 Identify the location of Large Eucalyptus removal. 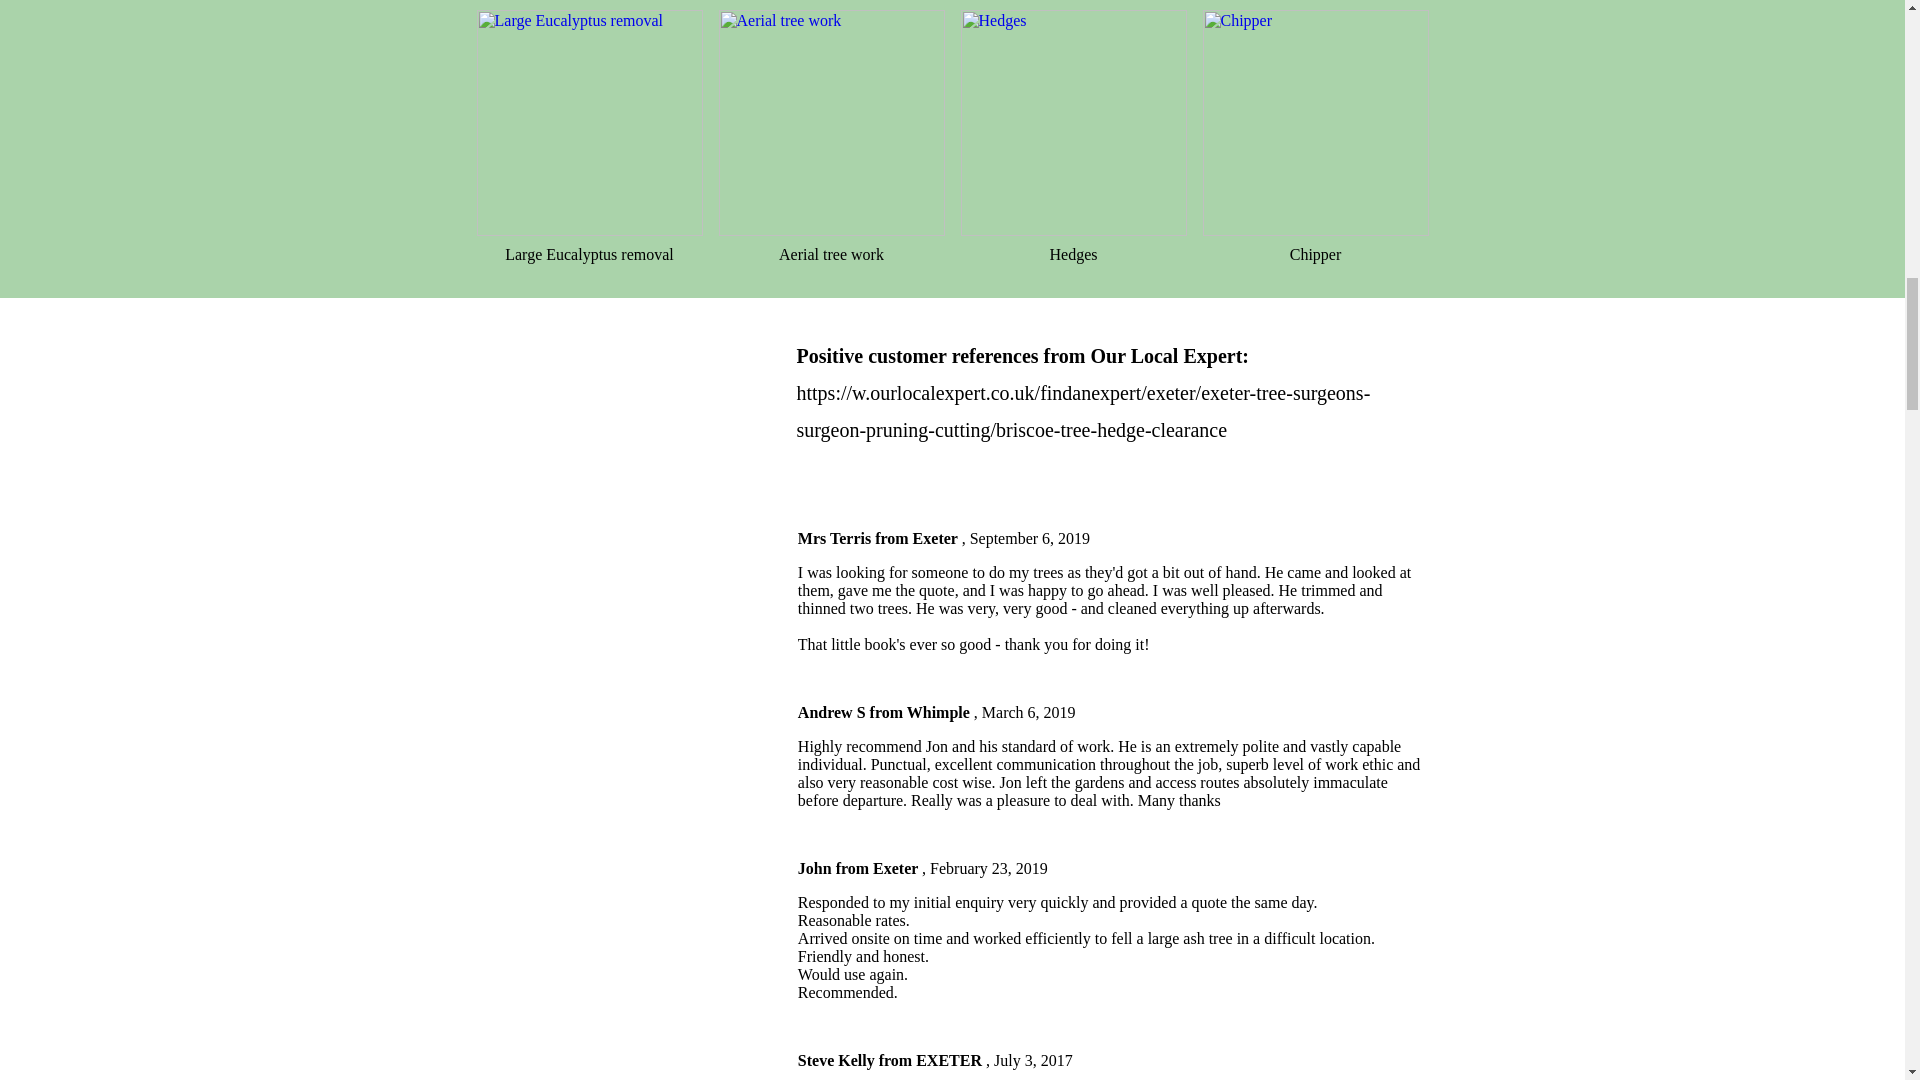
(589, 122).